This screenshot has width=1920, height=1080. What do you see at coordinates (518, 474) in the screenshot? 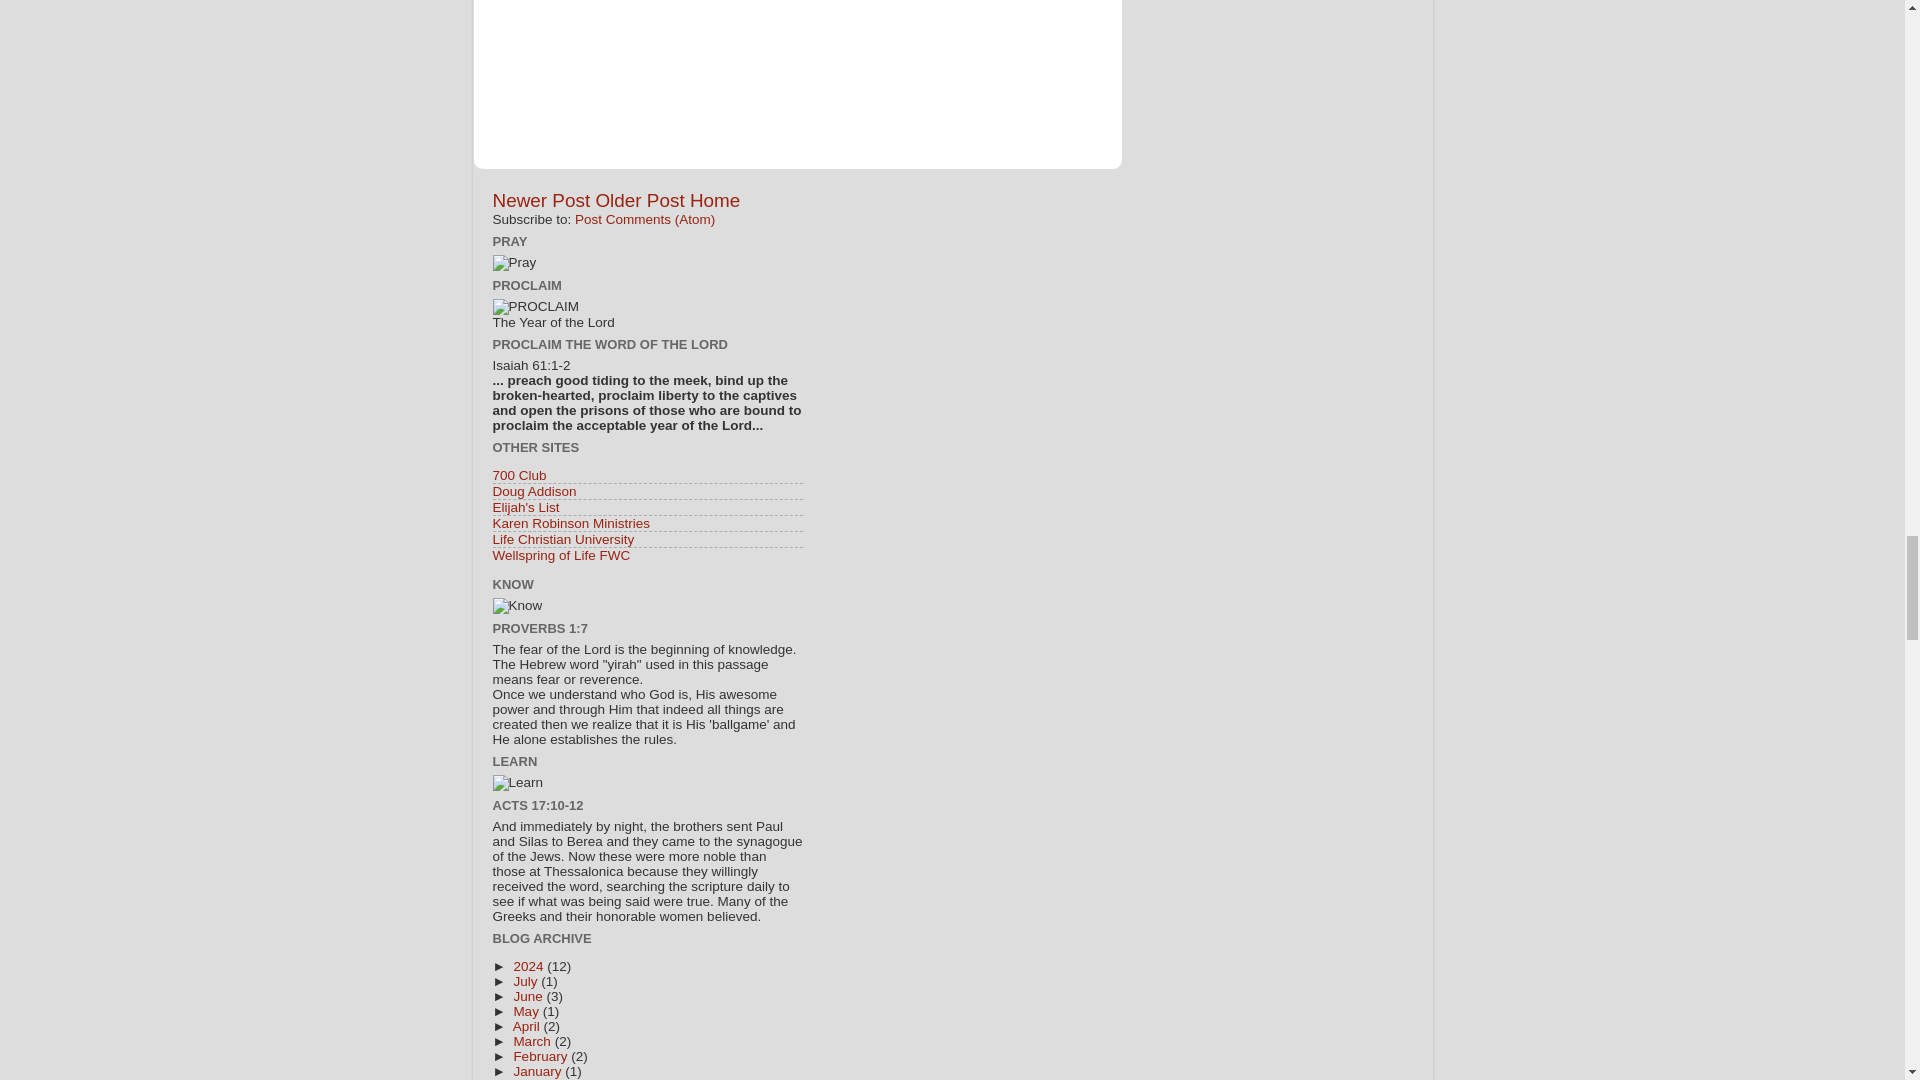
I see `700 Club` at bounding box center [518, 474].